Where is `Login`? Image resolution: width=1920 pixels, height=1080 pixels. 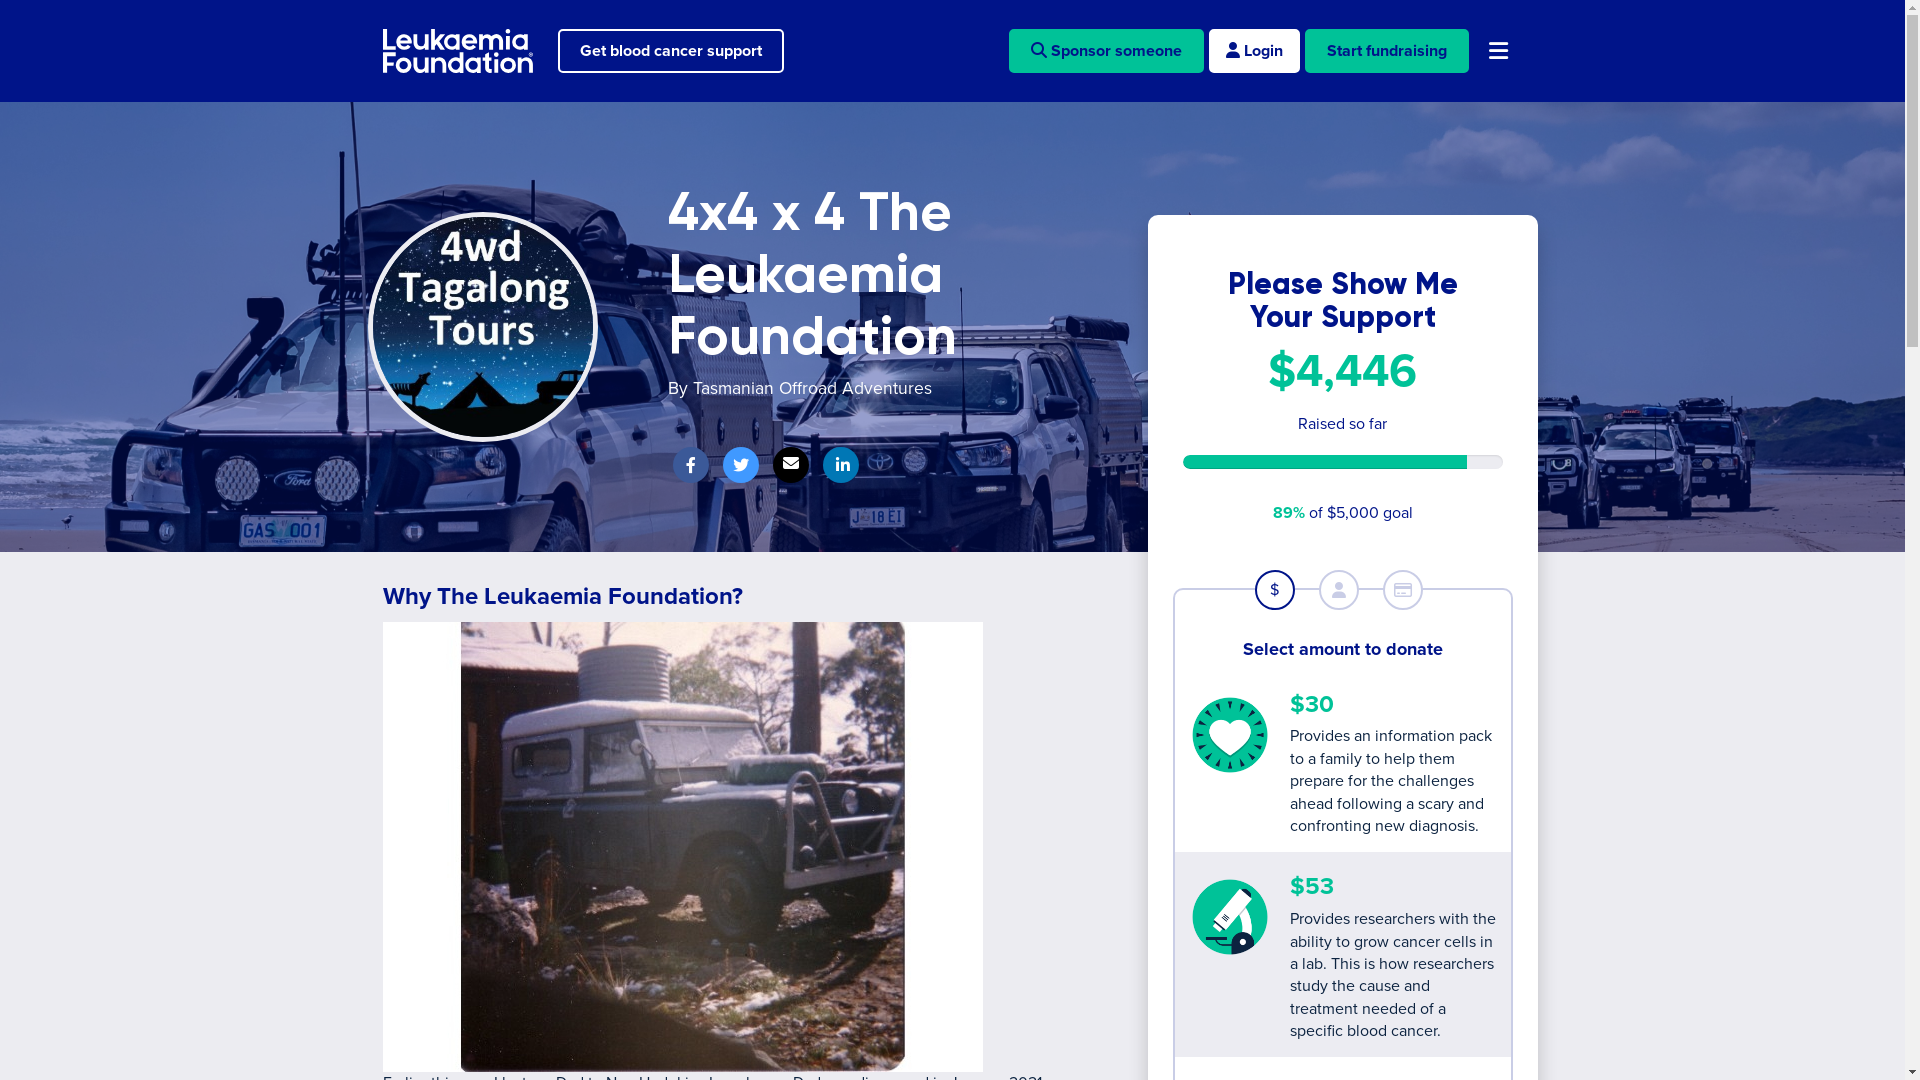 Login is located at coordinates (1254, 51).